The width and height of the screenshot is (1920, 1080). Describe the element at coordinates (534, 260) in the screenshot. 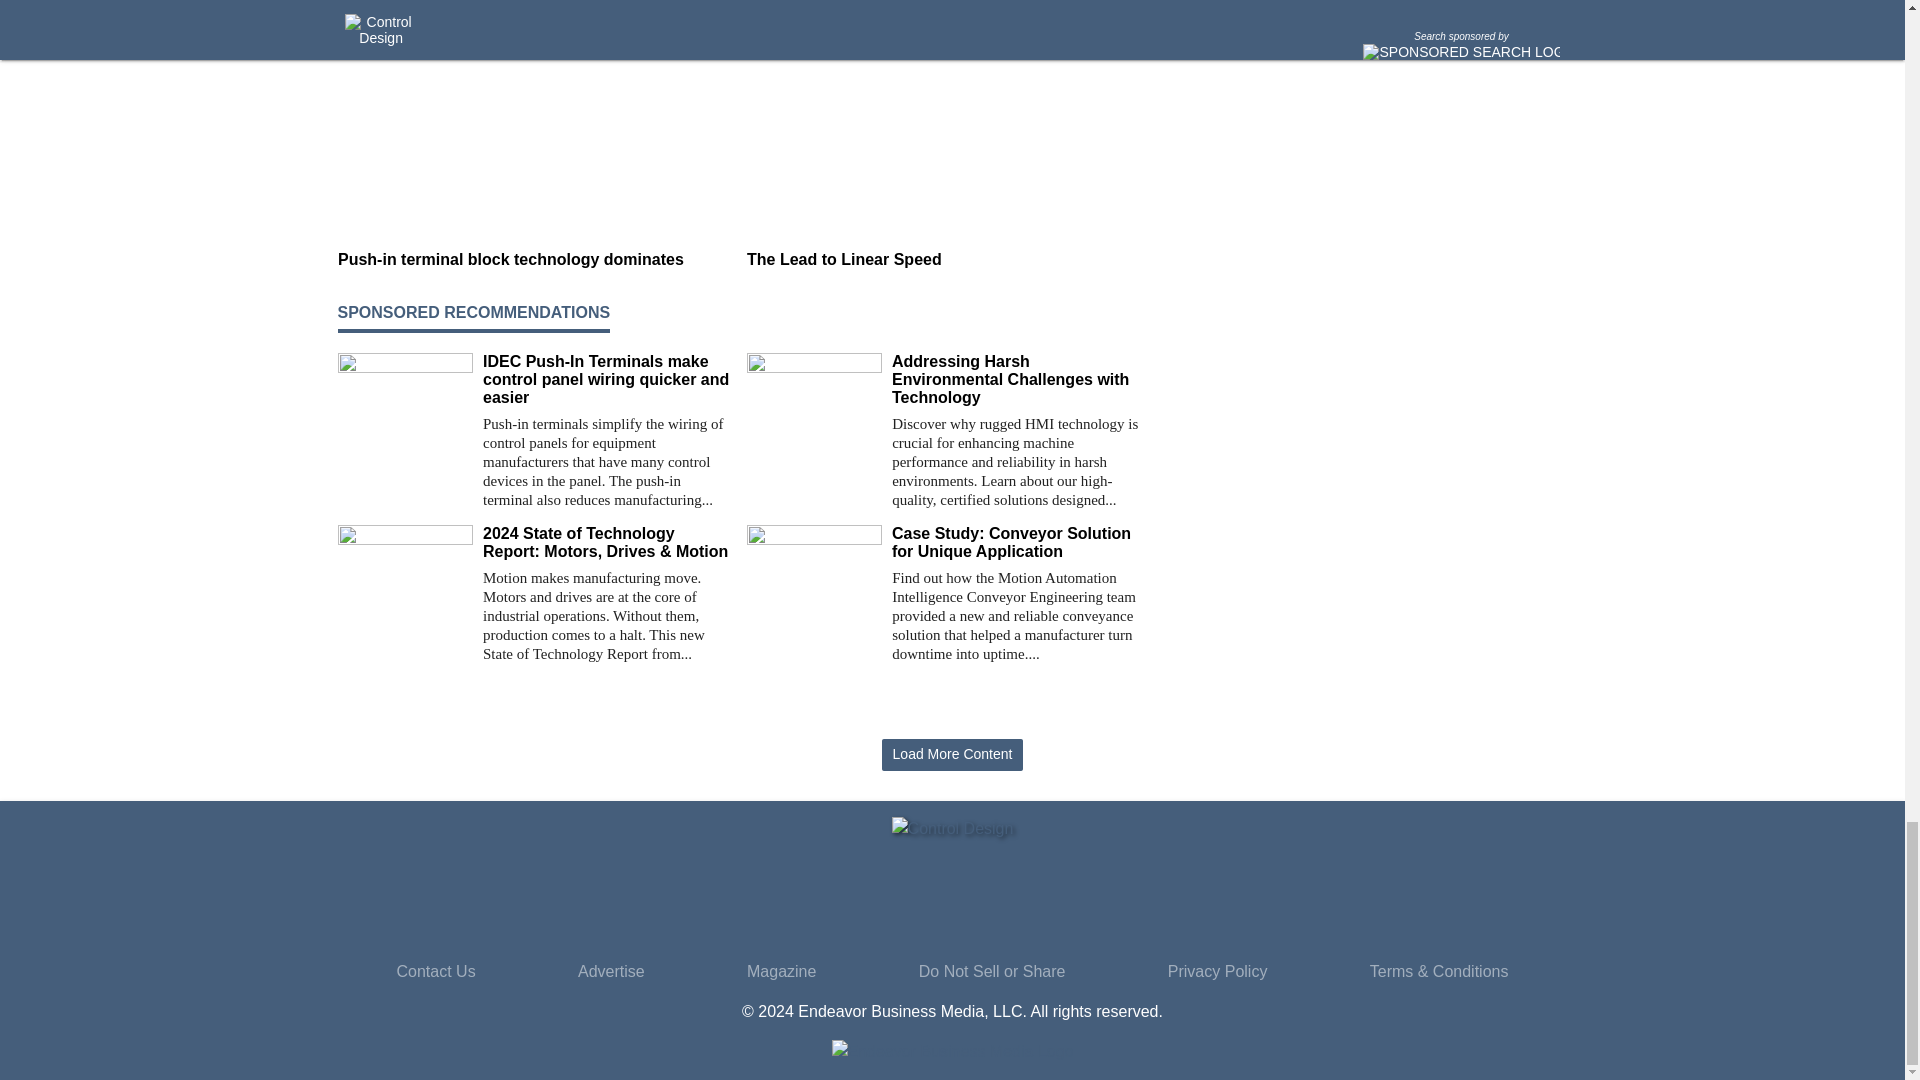

I see `Push-in terminal block technology dominates` at that location.